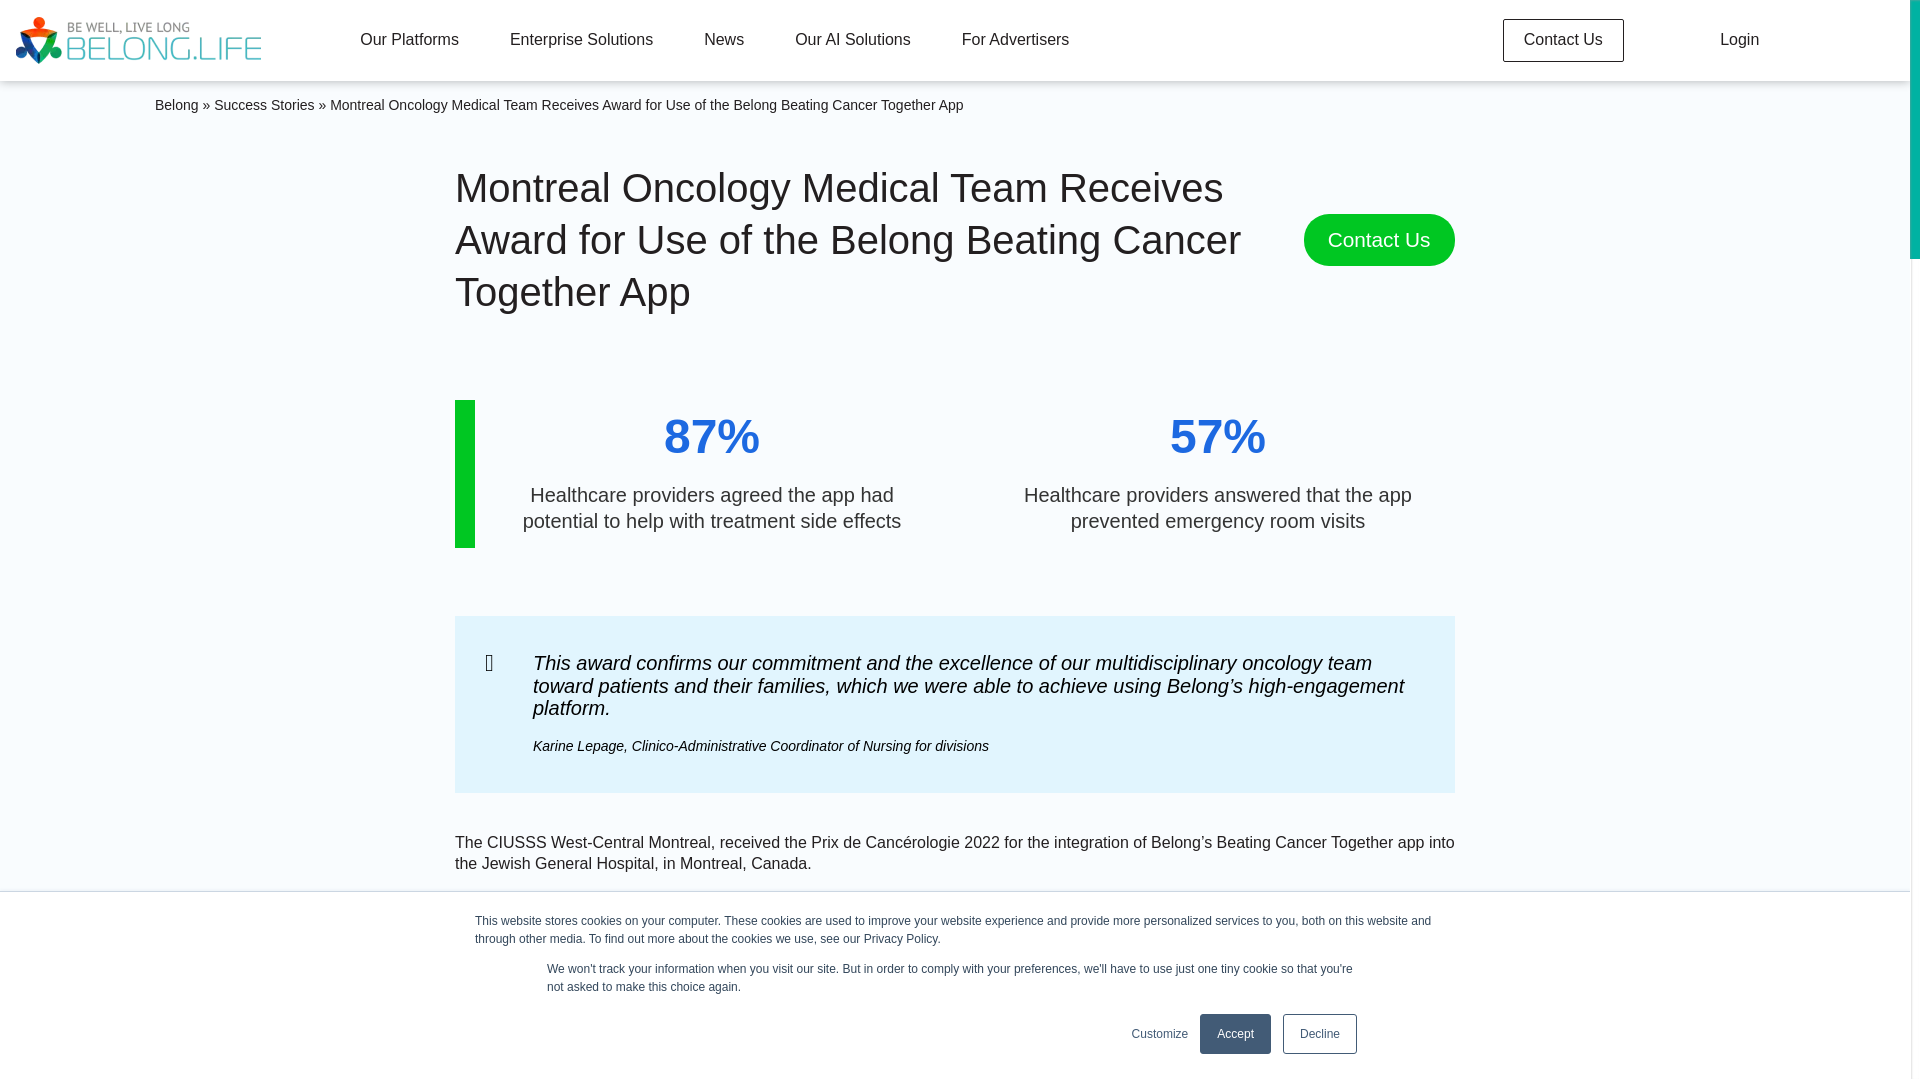 The image size is (1920, 1080). What do you see at coordinates (22, 1007) in the screenshot?
I see `Decline` at bounding box center [22, 1007].